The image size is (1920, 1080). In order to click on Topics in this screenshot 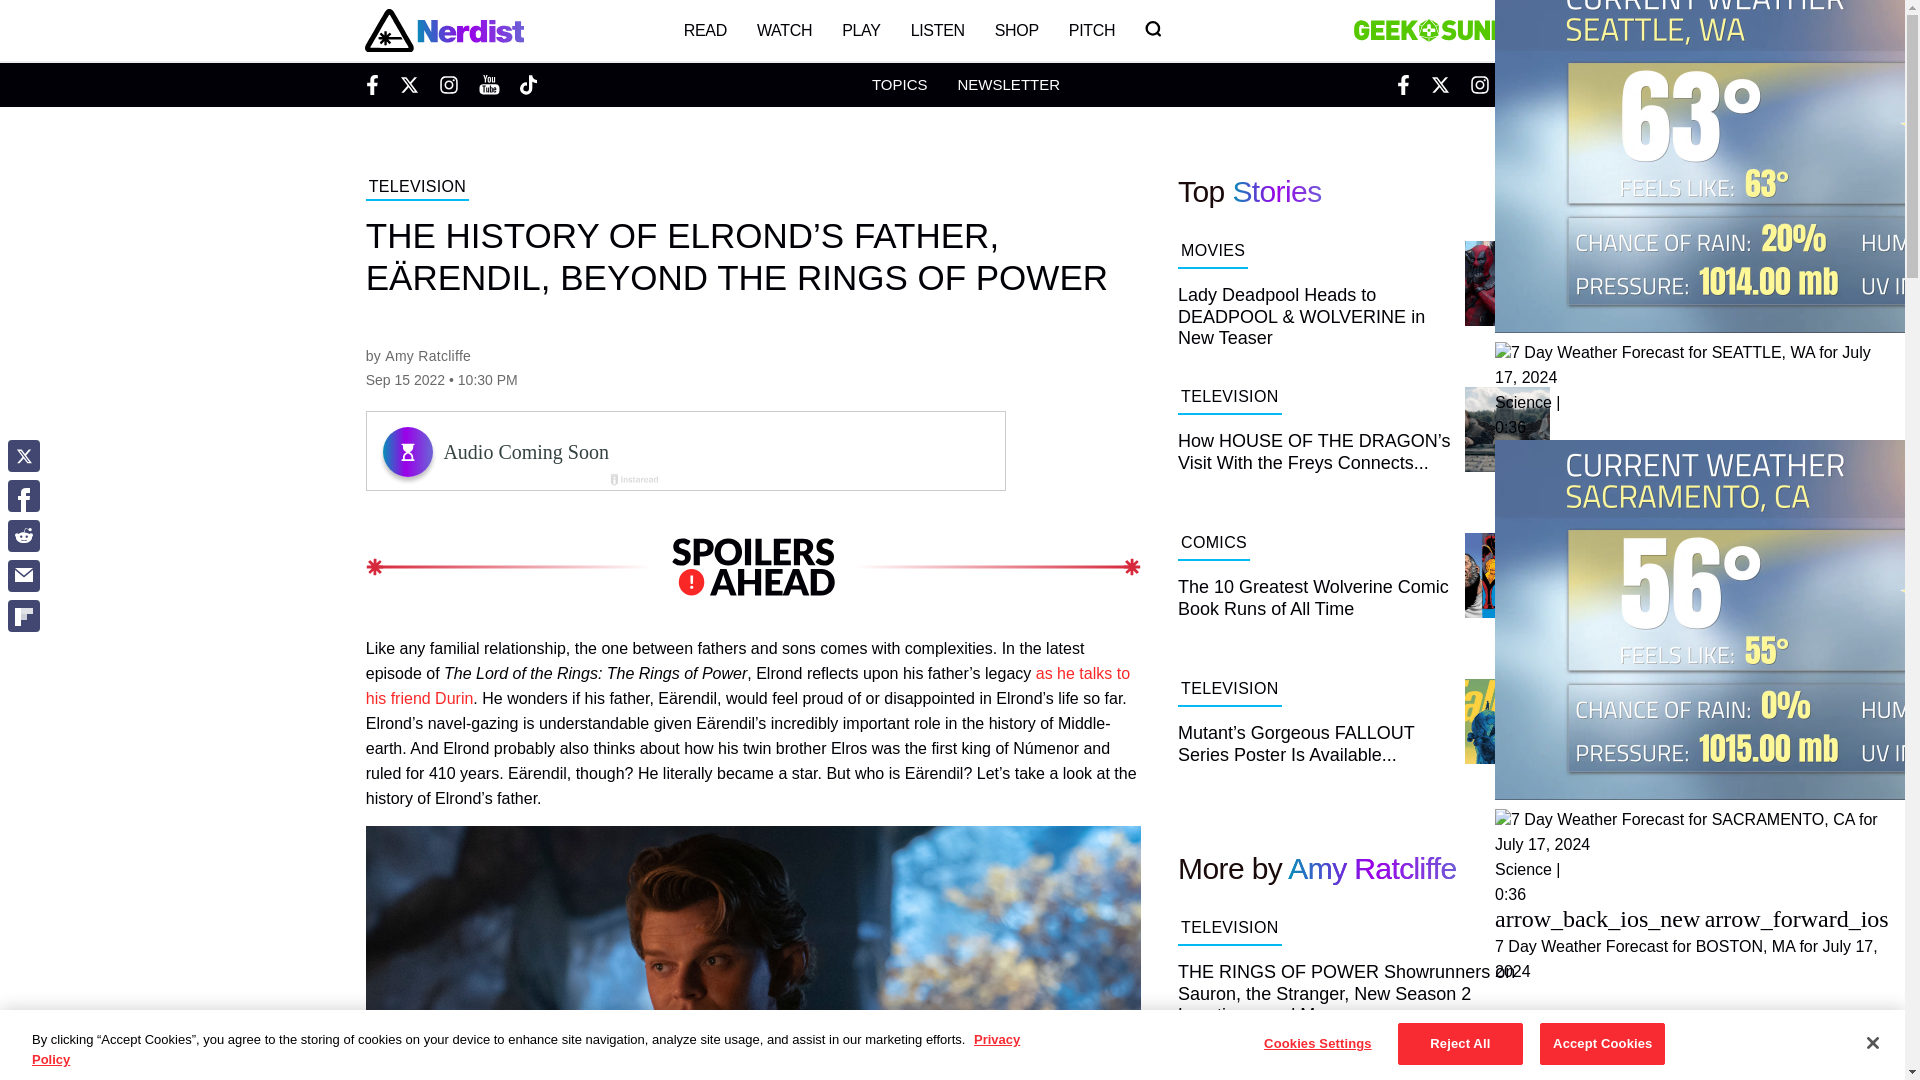, I will do `click(899, 84)`.